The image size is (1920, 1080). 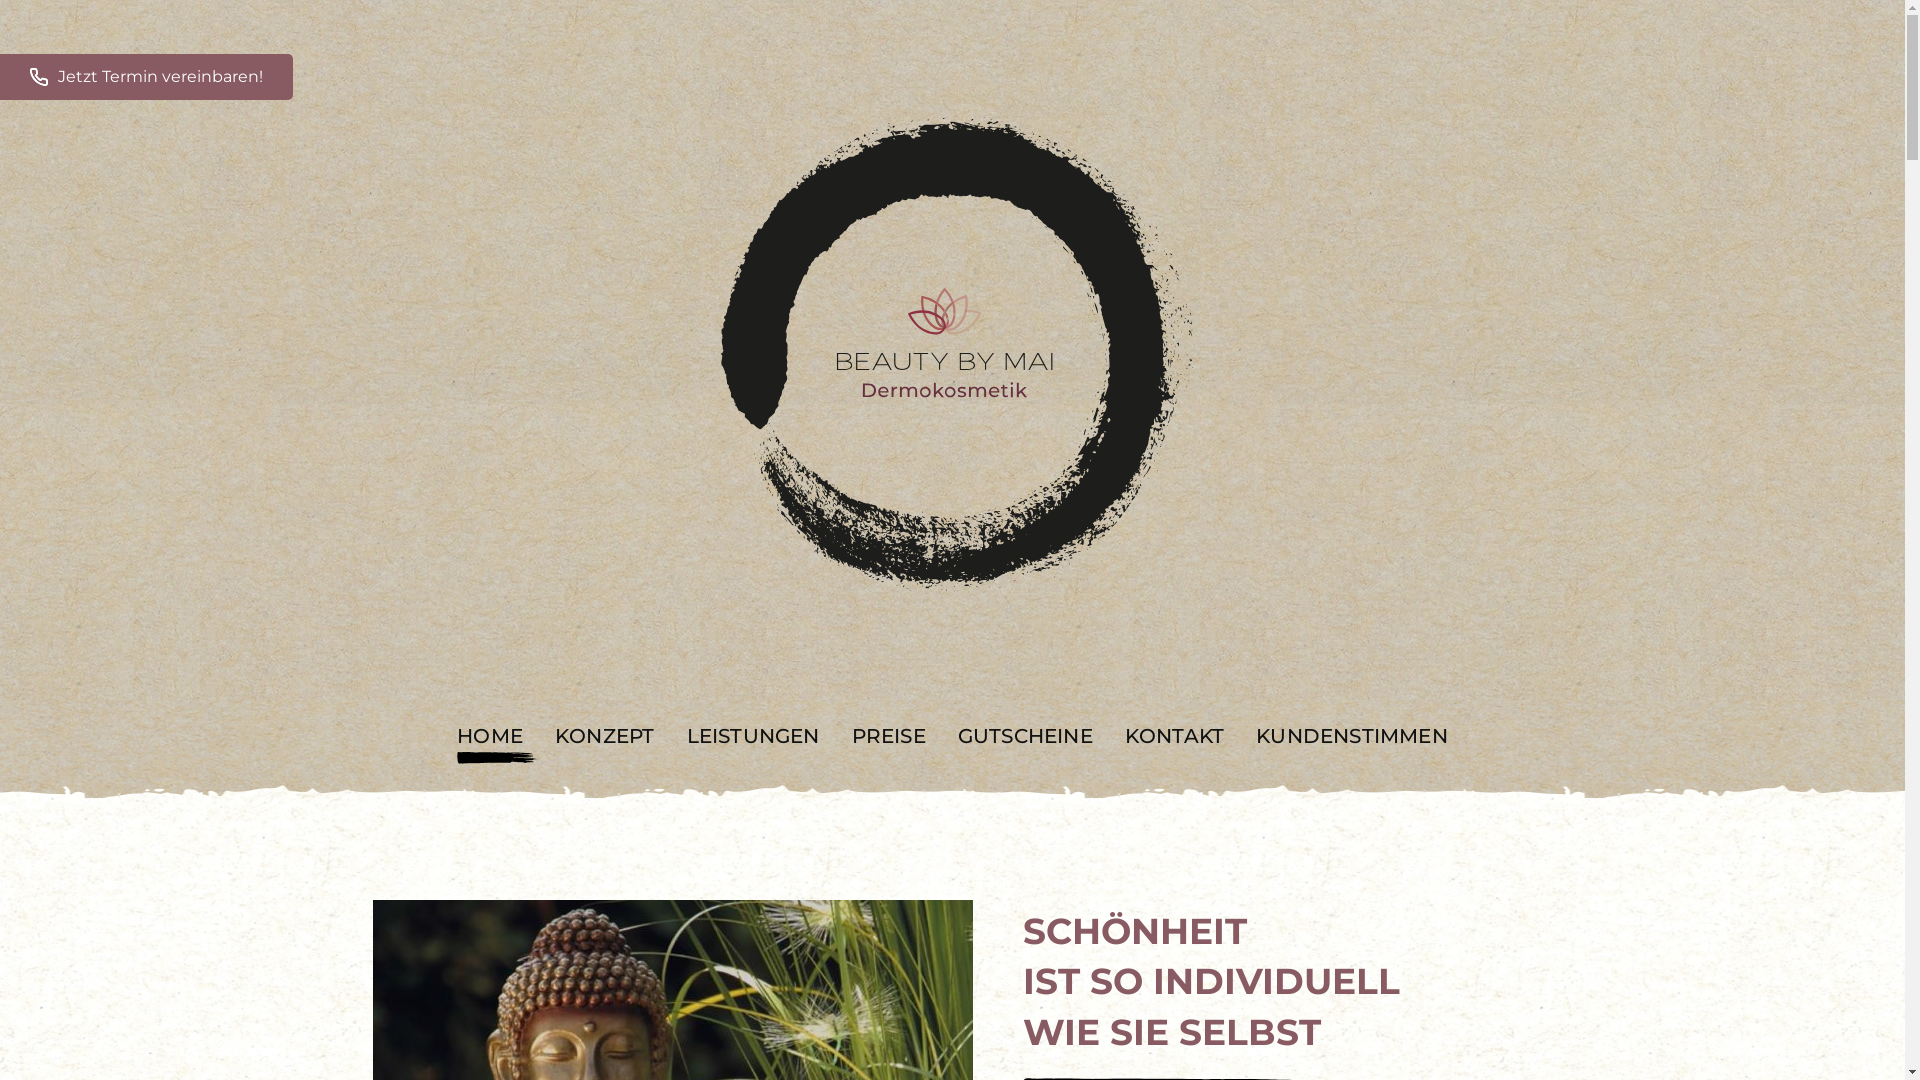 I want to click on LEISTUNGEN, so click(x=752, y=736).